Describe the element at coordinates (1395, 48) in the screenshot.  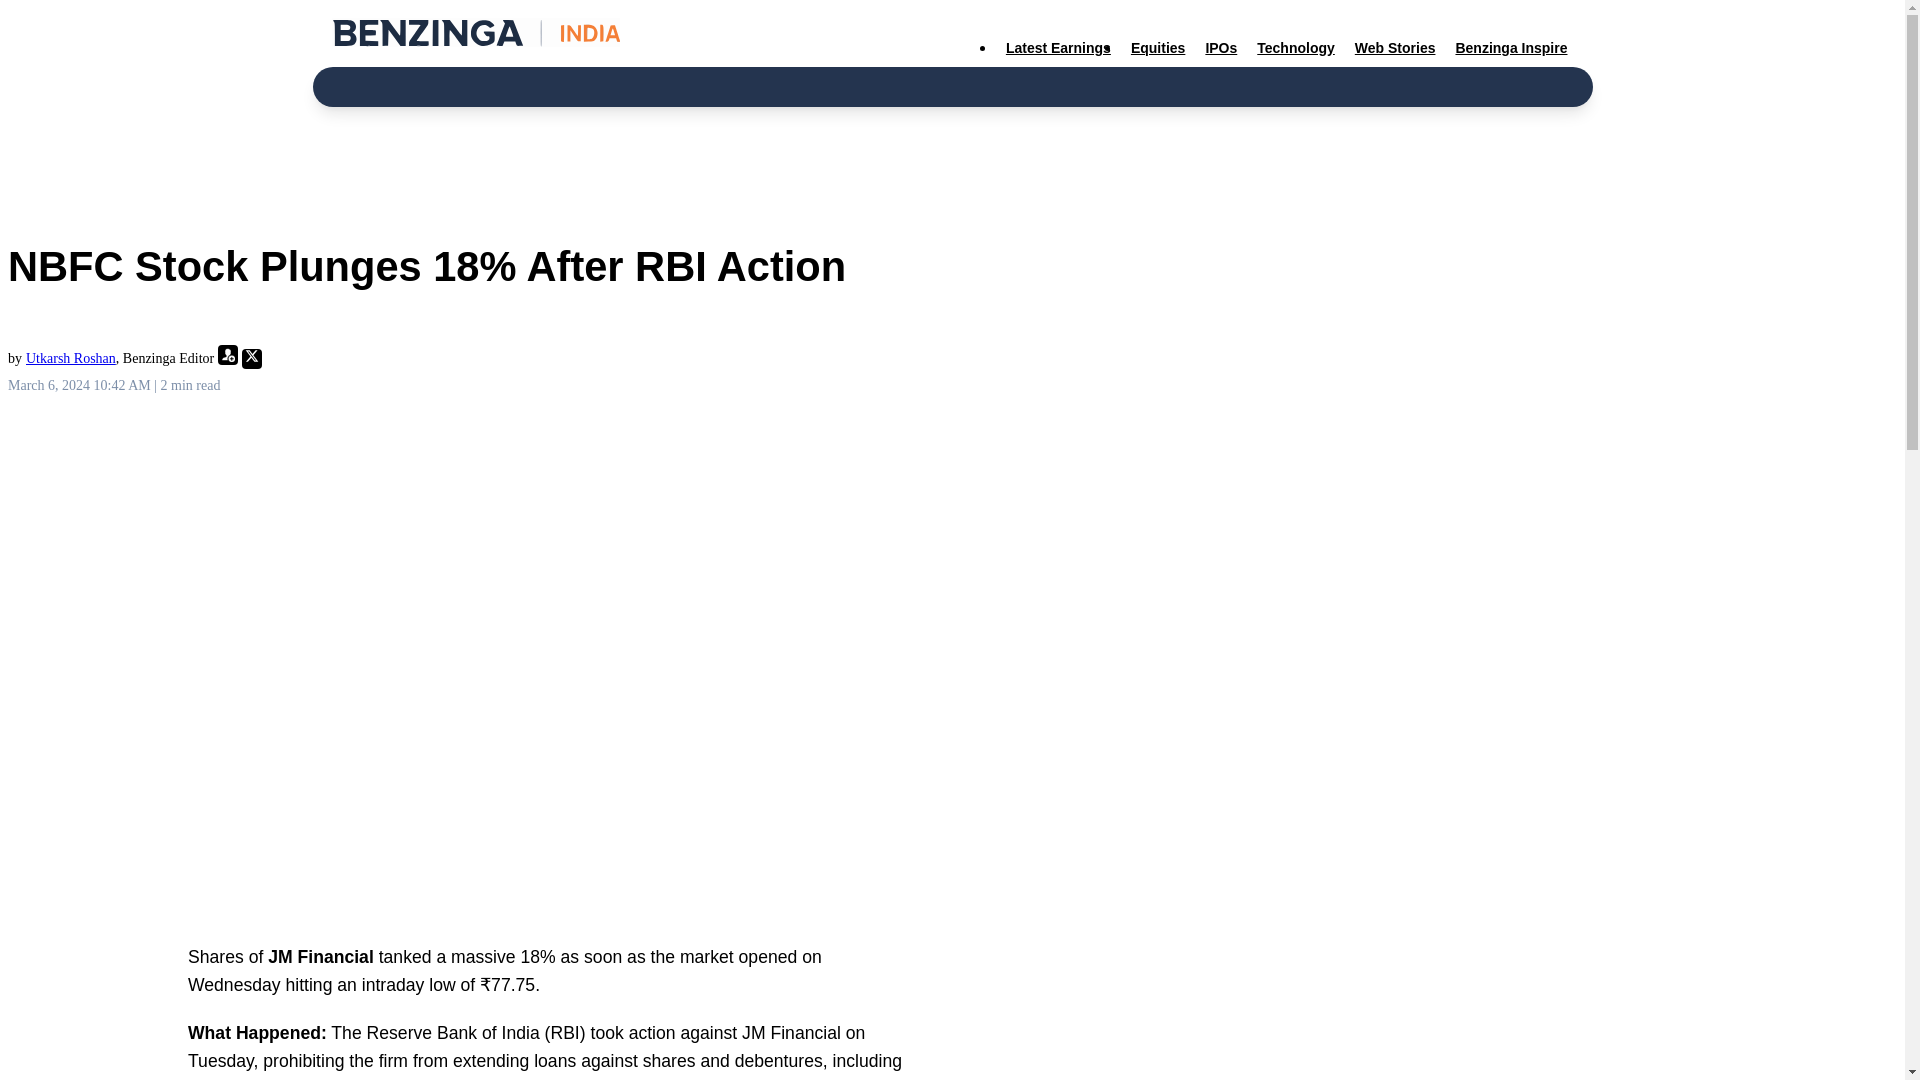
I see `Web Stories` at that location.